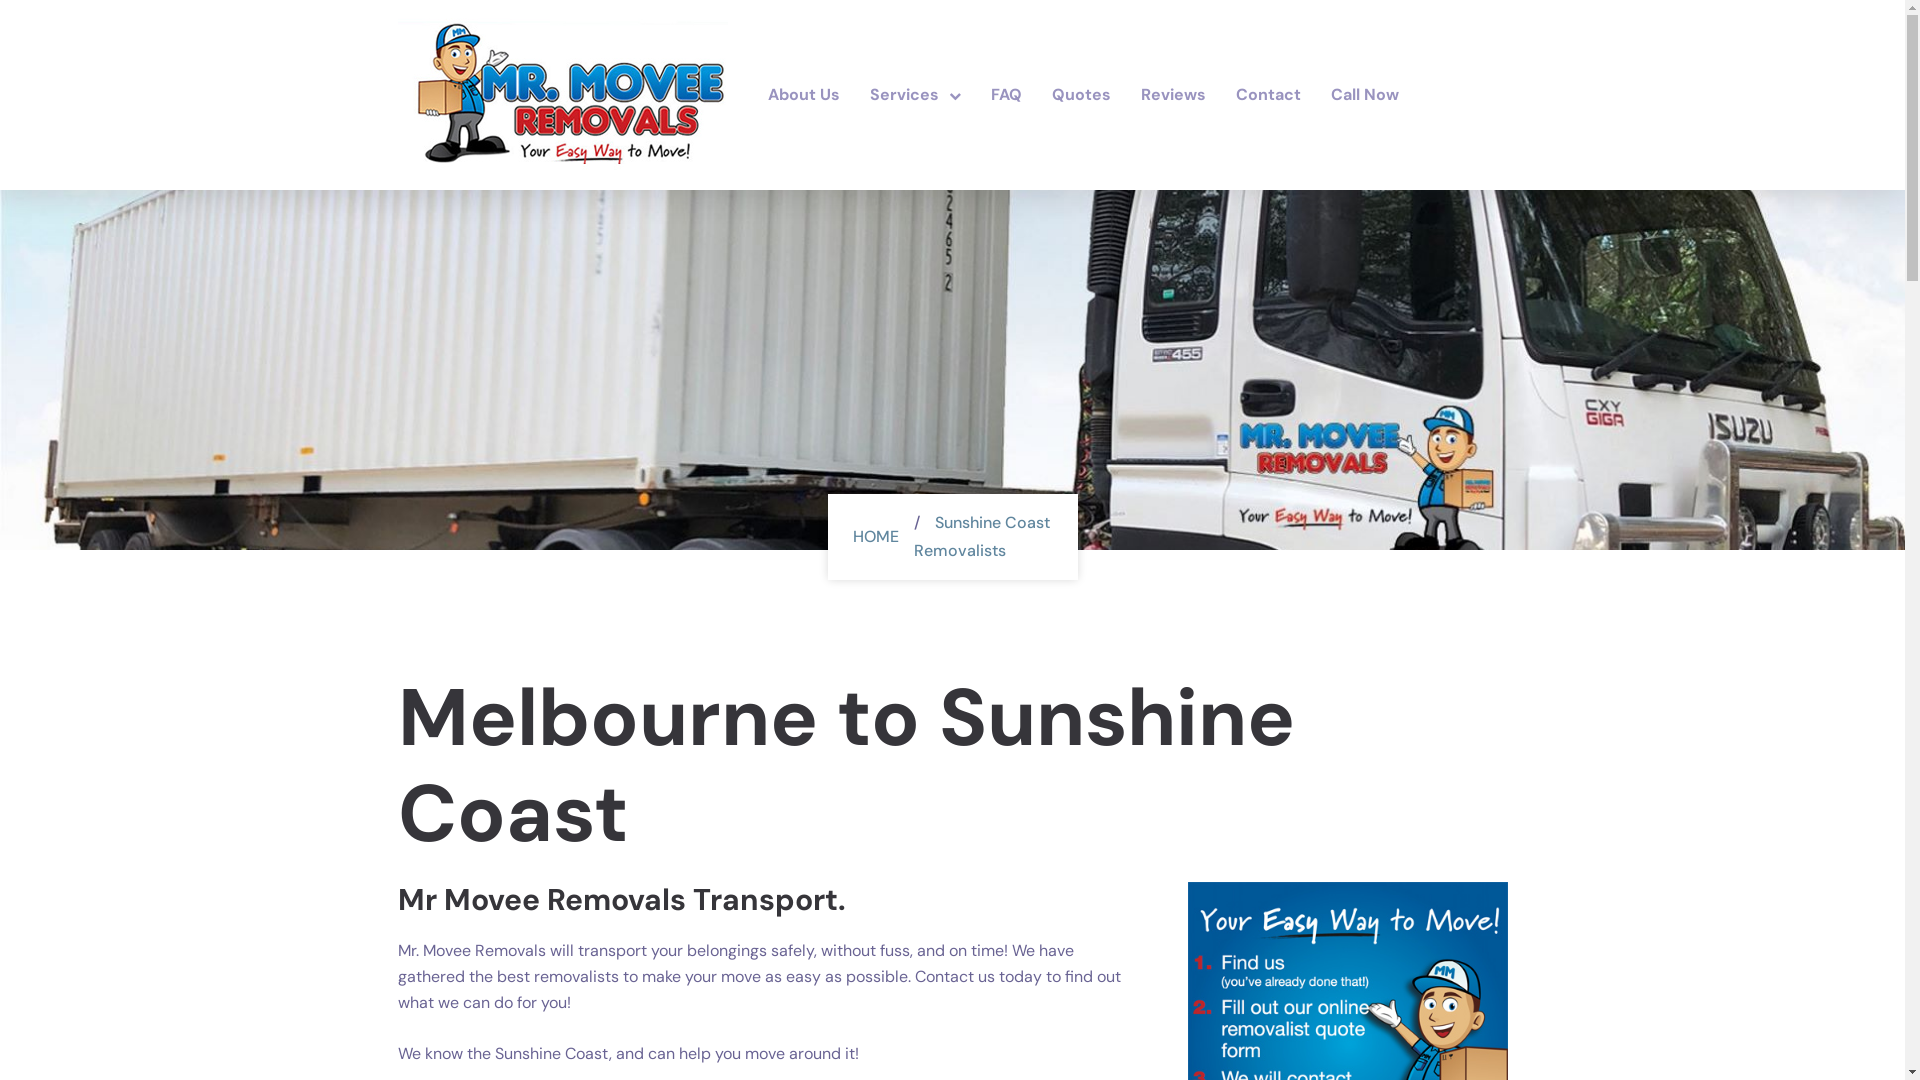  Describe the element at coordinates (1174, 94) in the screenshot. I see `Reviews` at that location.